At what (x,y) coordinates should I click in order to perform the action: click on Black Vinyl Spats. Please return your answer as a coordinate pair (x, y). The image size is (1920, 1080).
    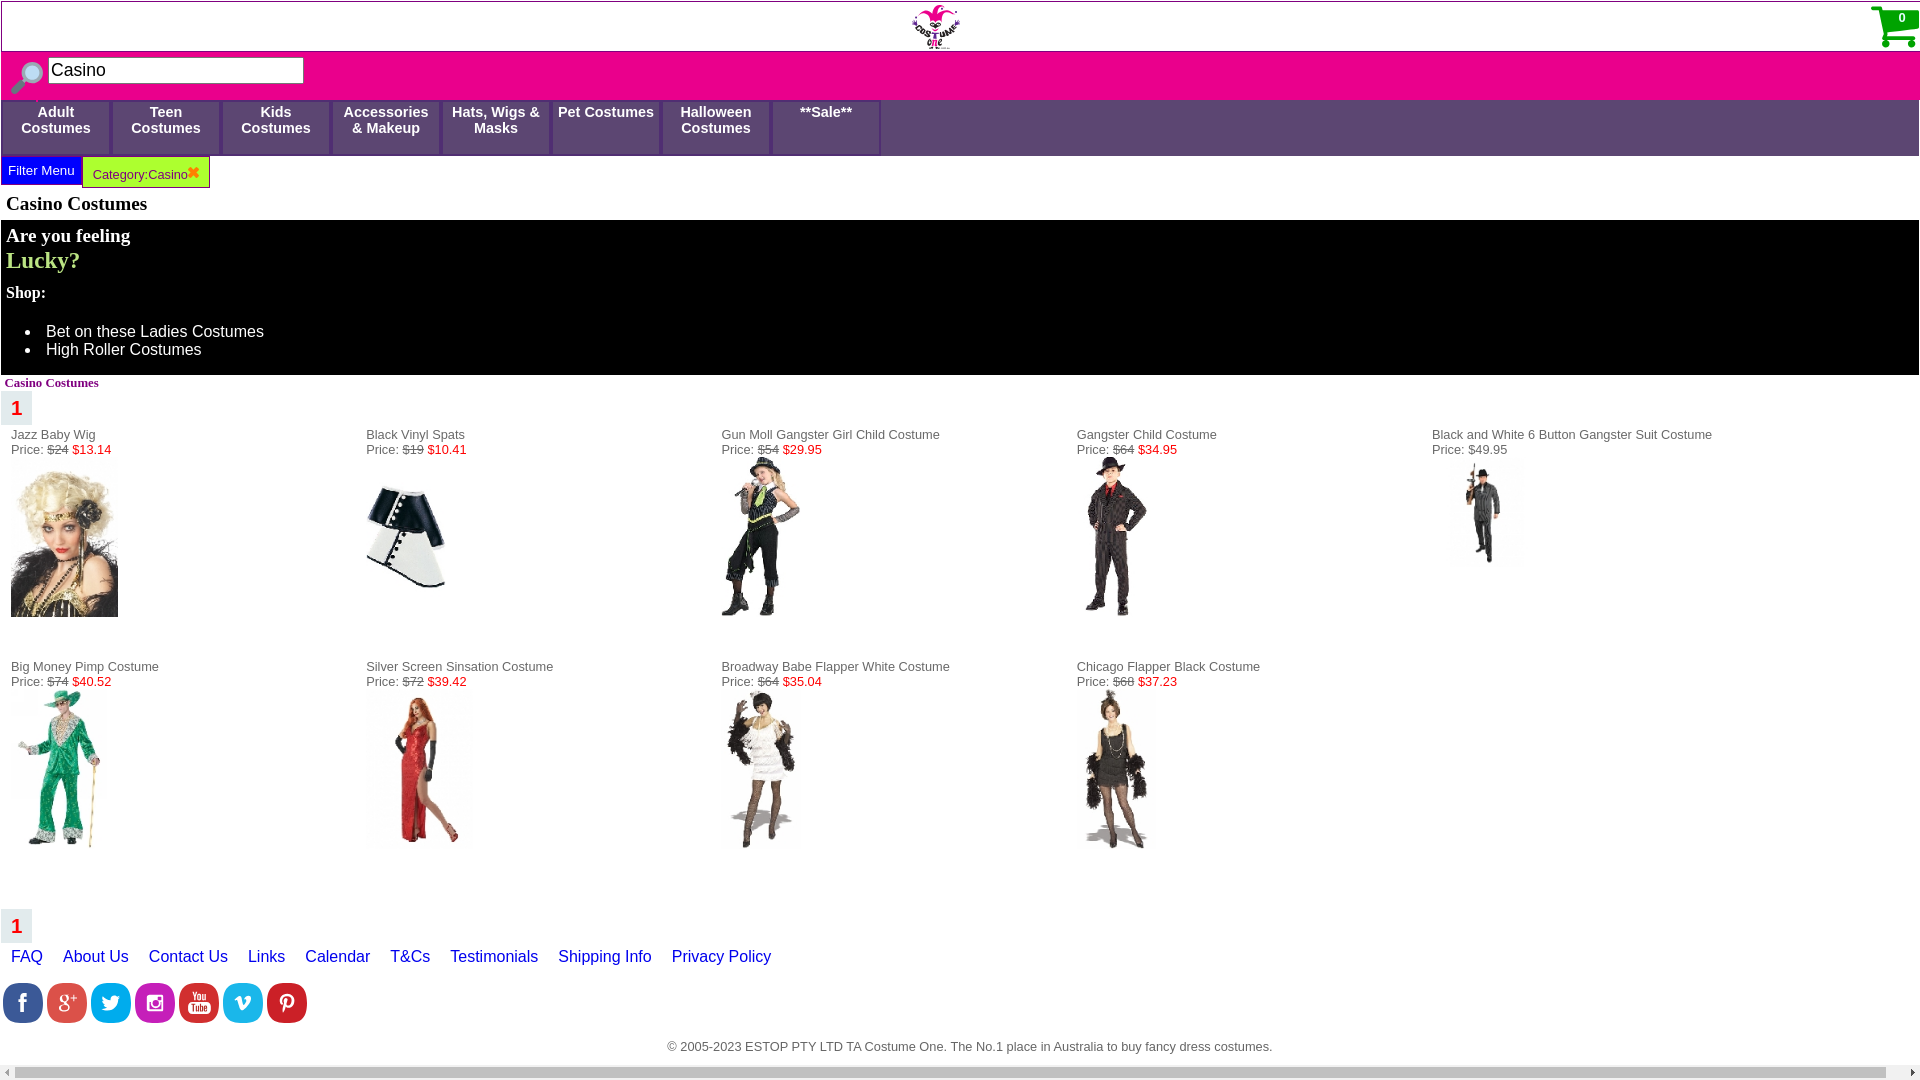
    Looking at the image, I should click on (416, 434).